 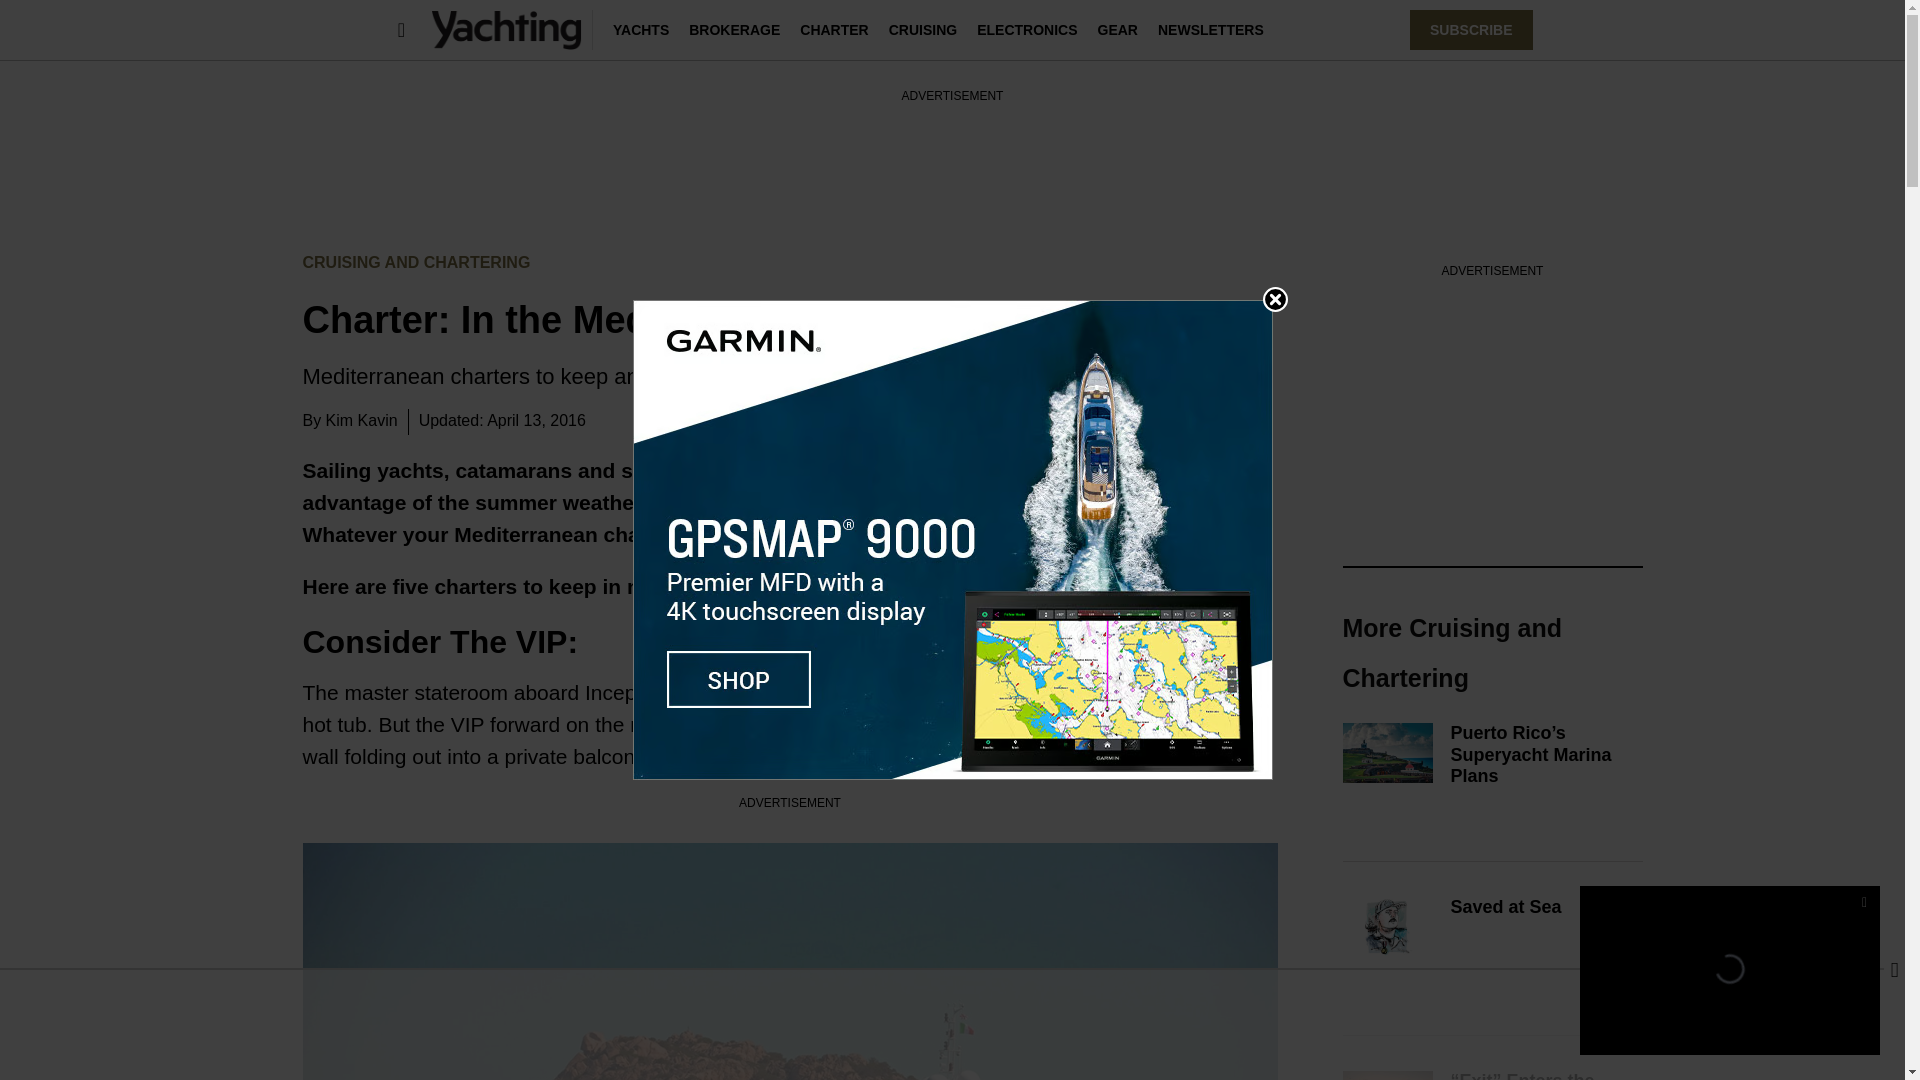 I want to click on GEAR, so click(x=1118, y=29).